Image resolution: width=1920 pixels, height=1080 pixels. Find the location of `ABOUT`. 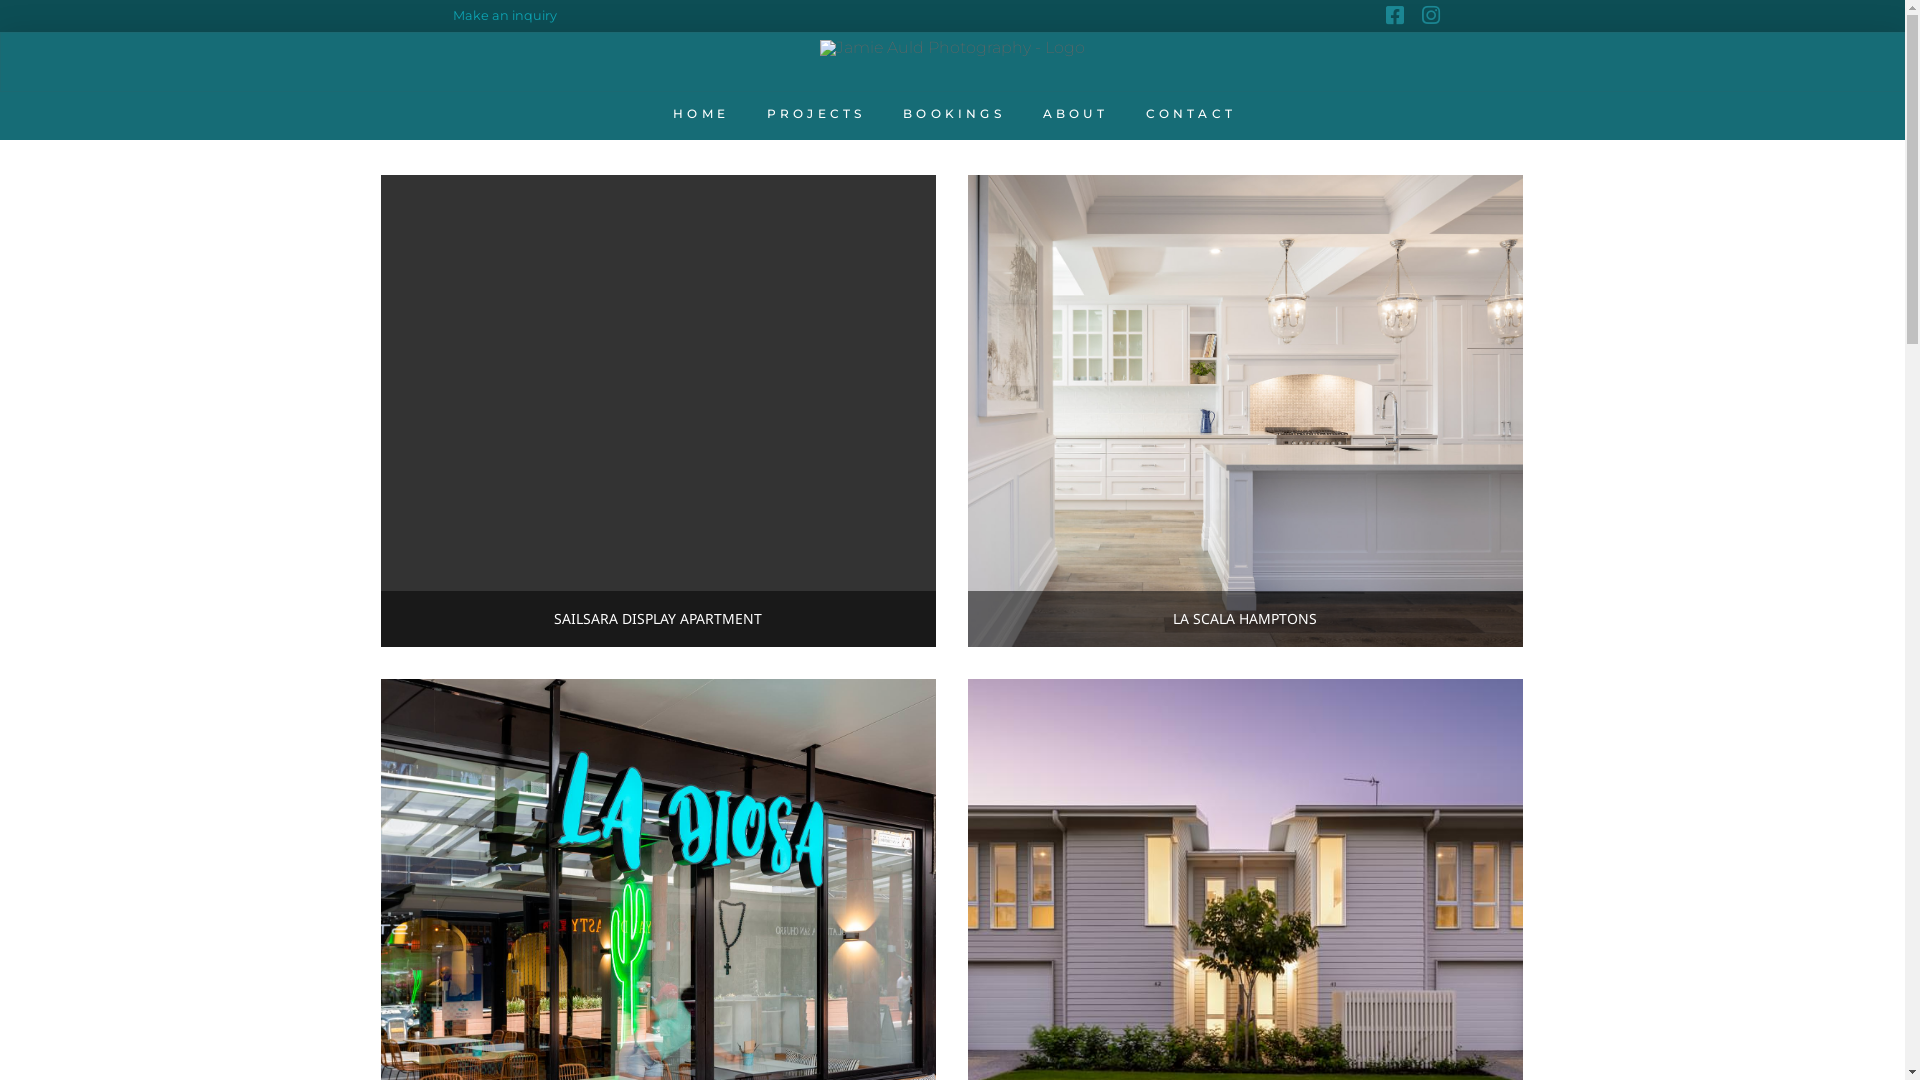

ABOUT is located at coordinates (1074, 116).